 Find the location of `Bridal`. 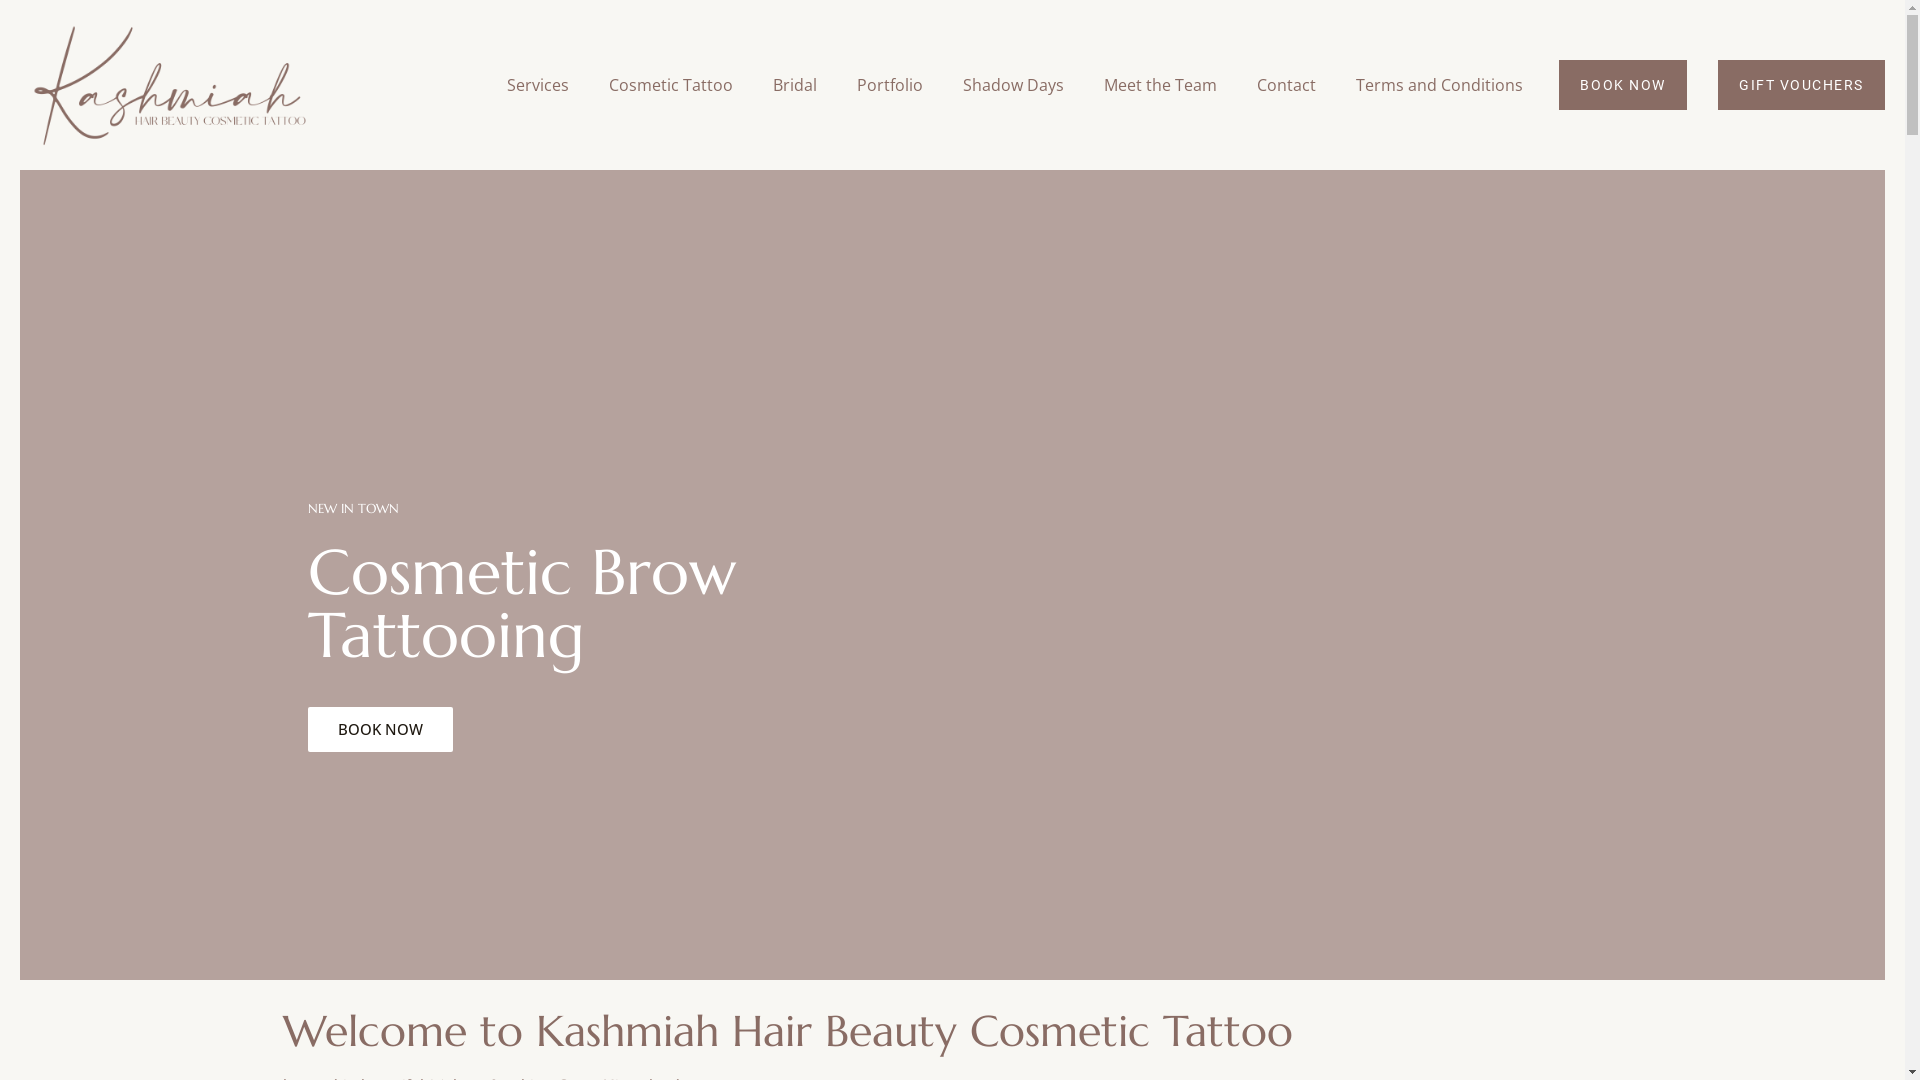

Bridal is located at coordinates (795, 85).